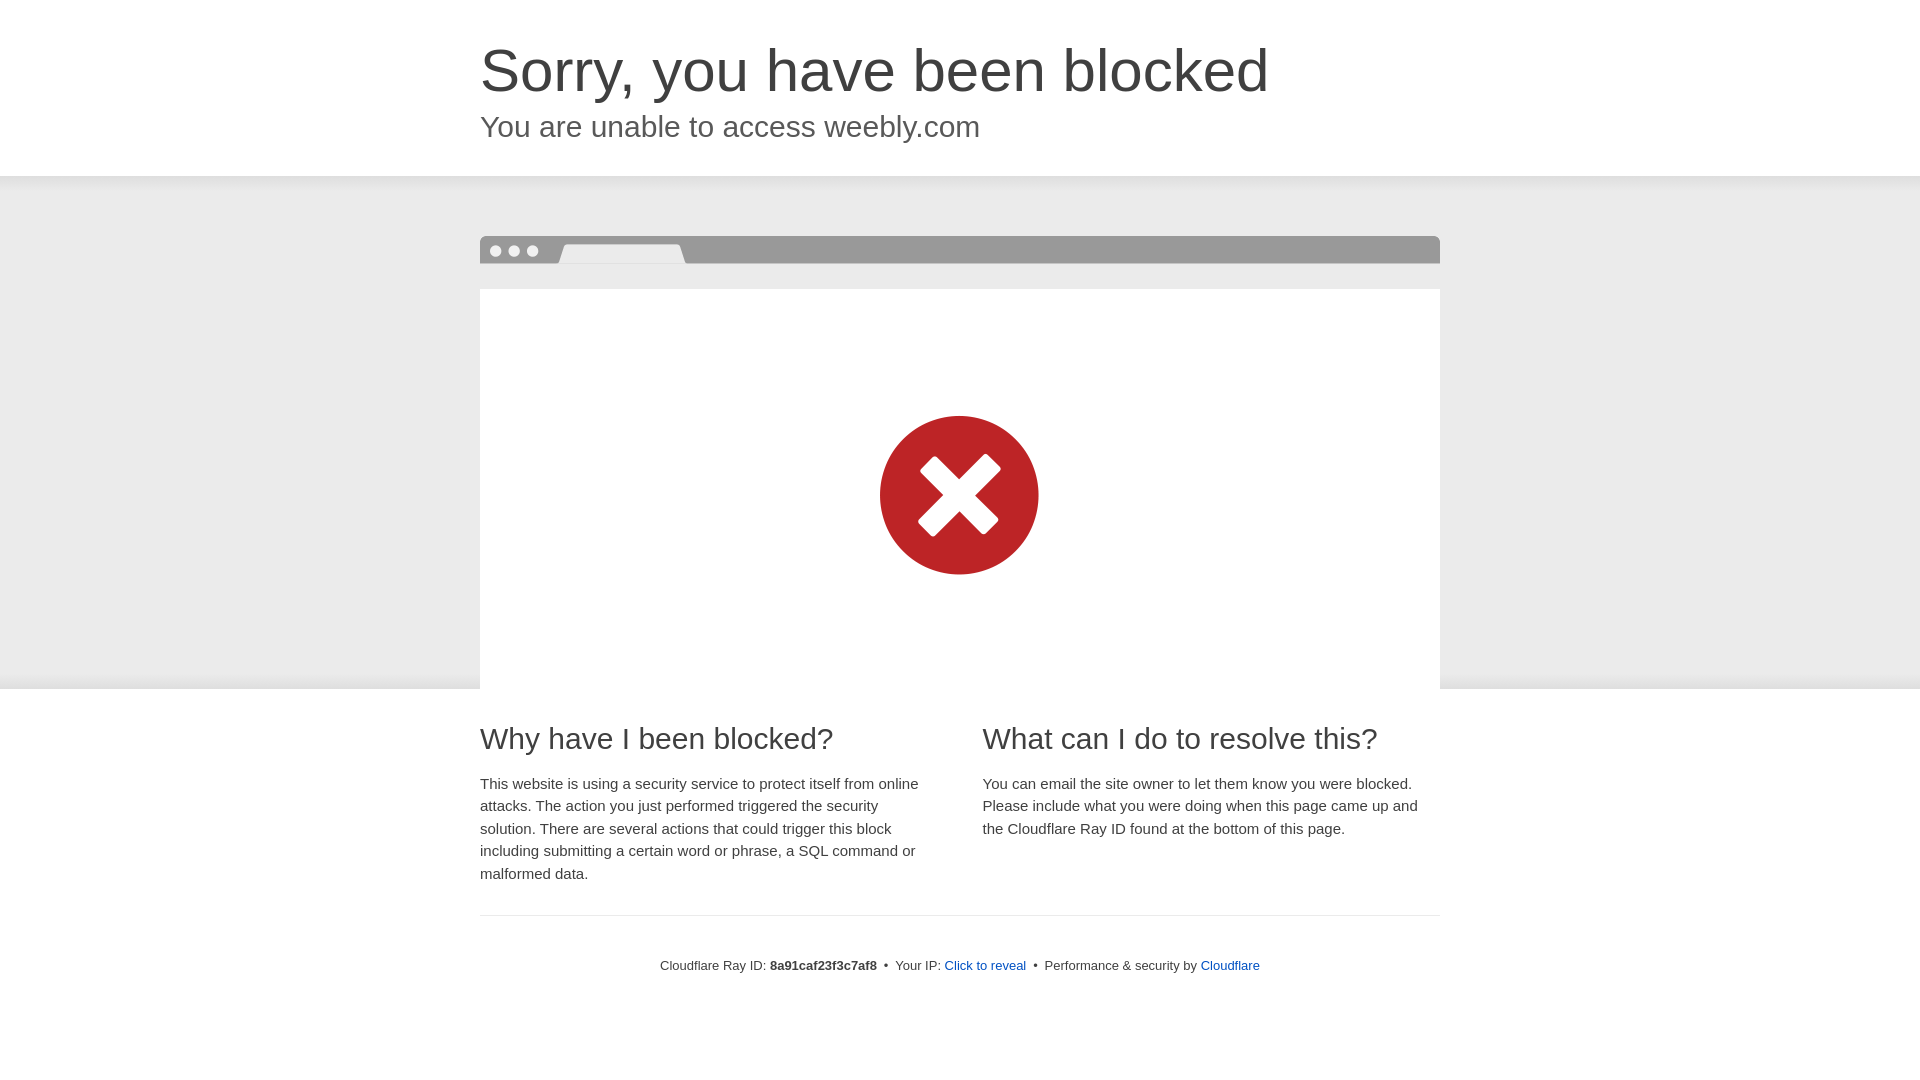 The width and height of the screenshot is (1920, 1080). What do you see at coordinates (1230, 965) in the screenshot?
I see `Cloudflare` at bounding box center [1230, 965].